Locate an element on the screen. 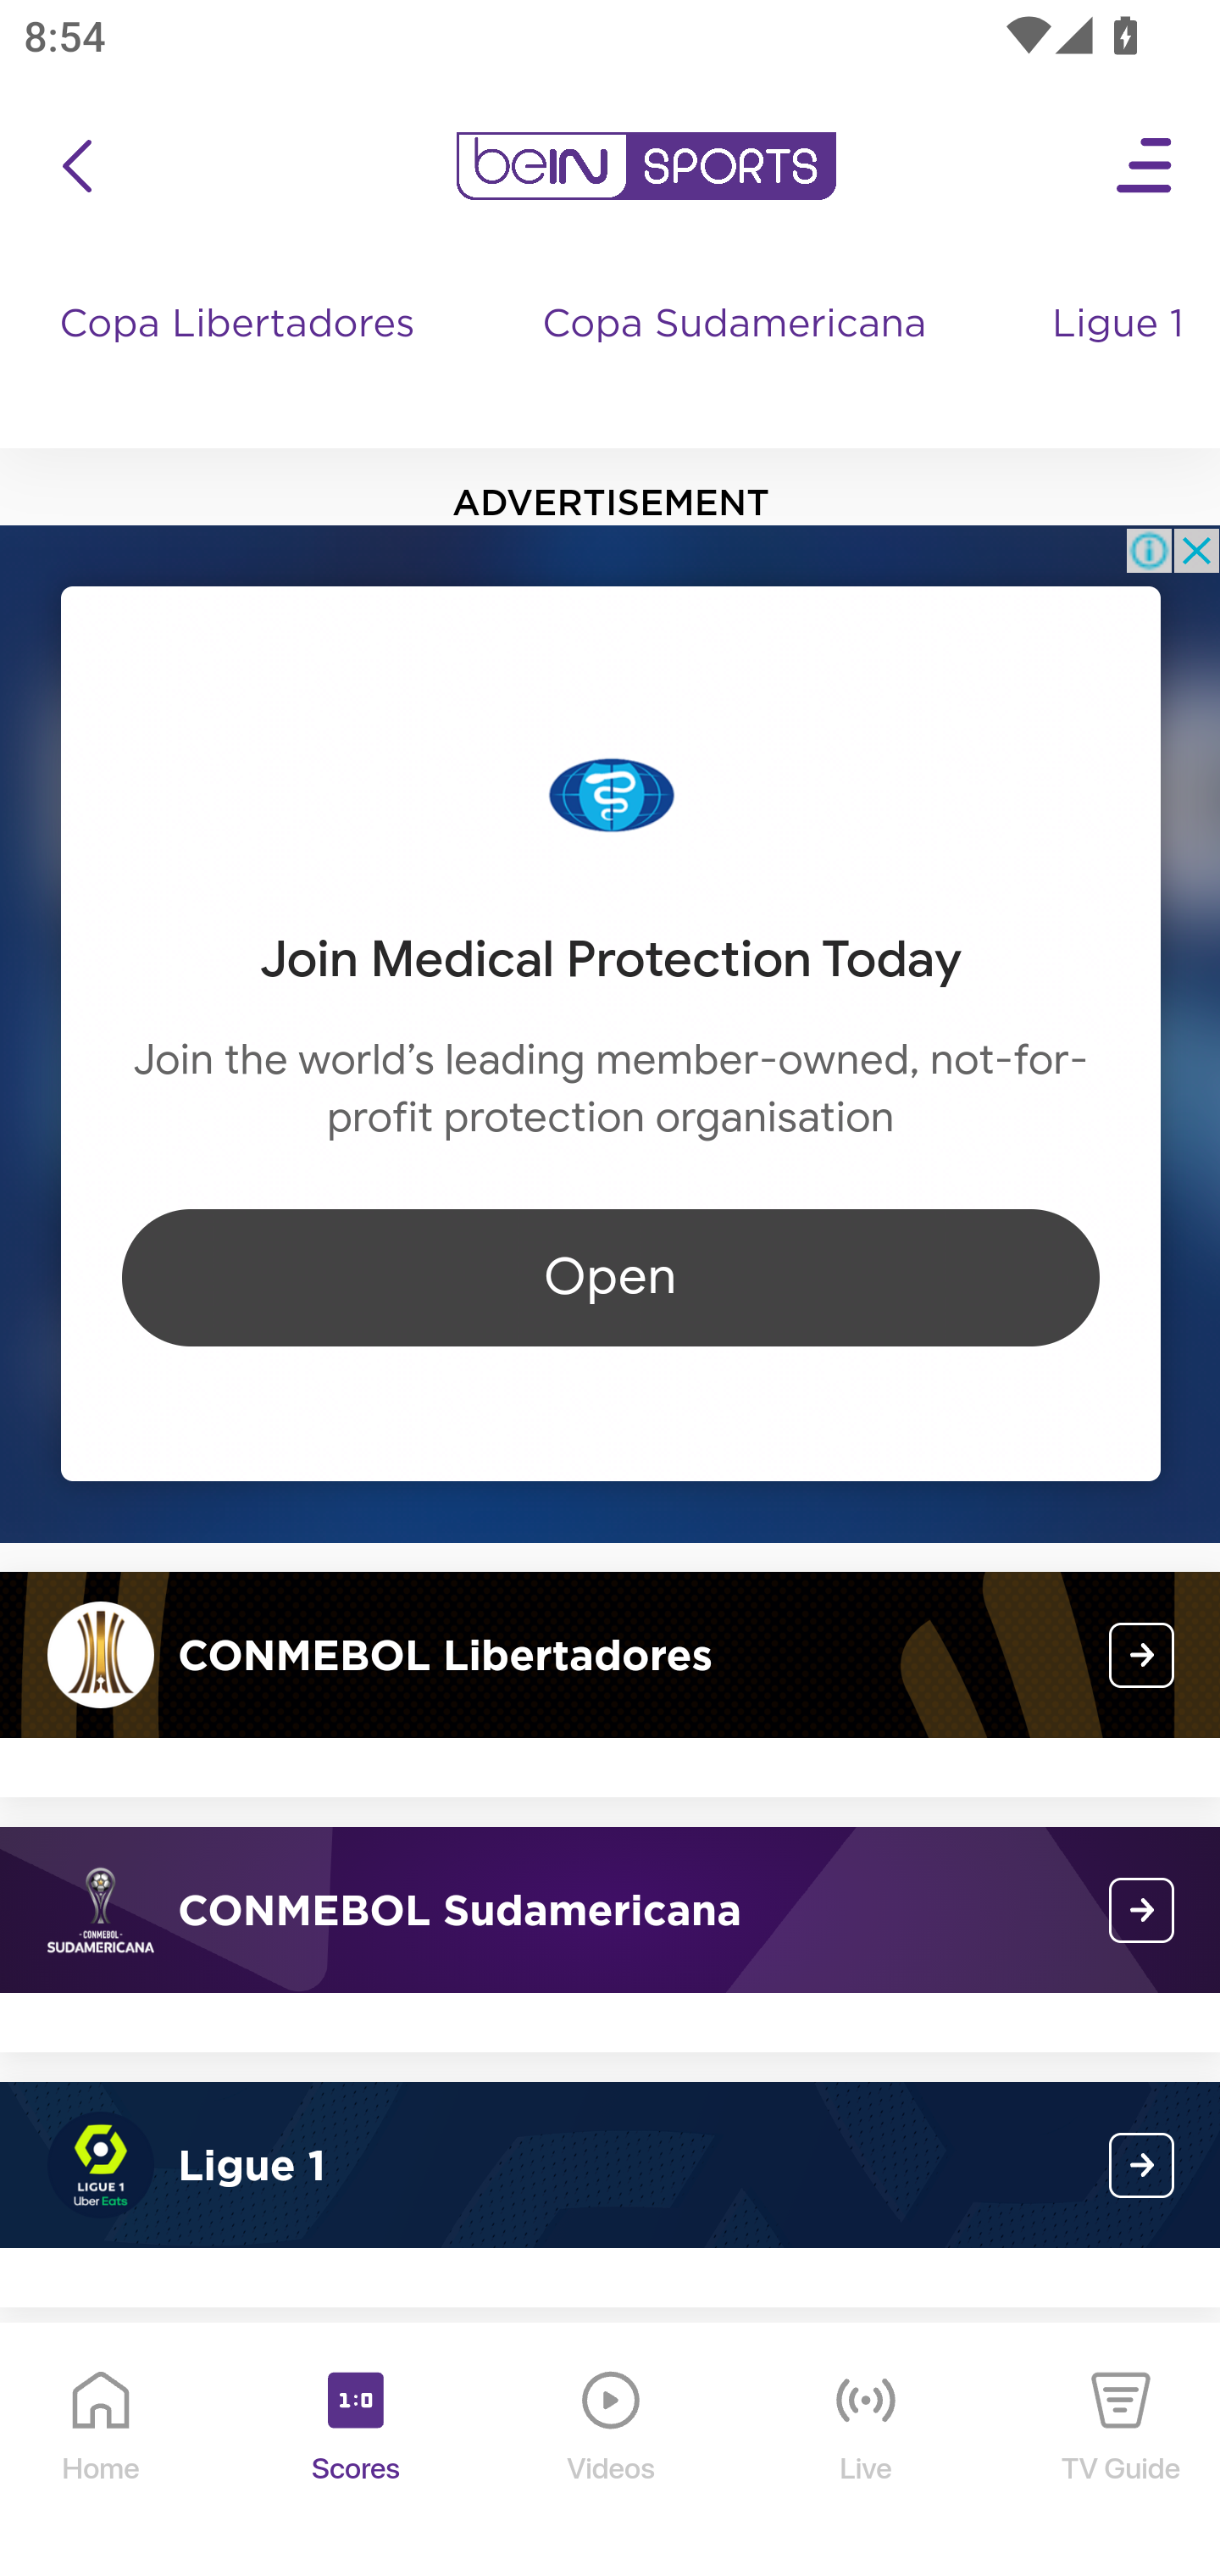 The height and width of the screenshot is (2576, 1220). icon back is located at coordinates (76, 166).